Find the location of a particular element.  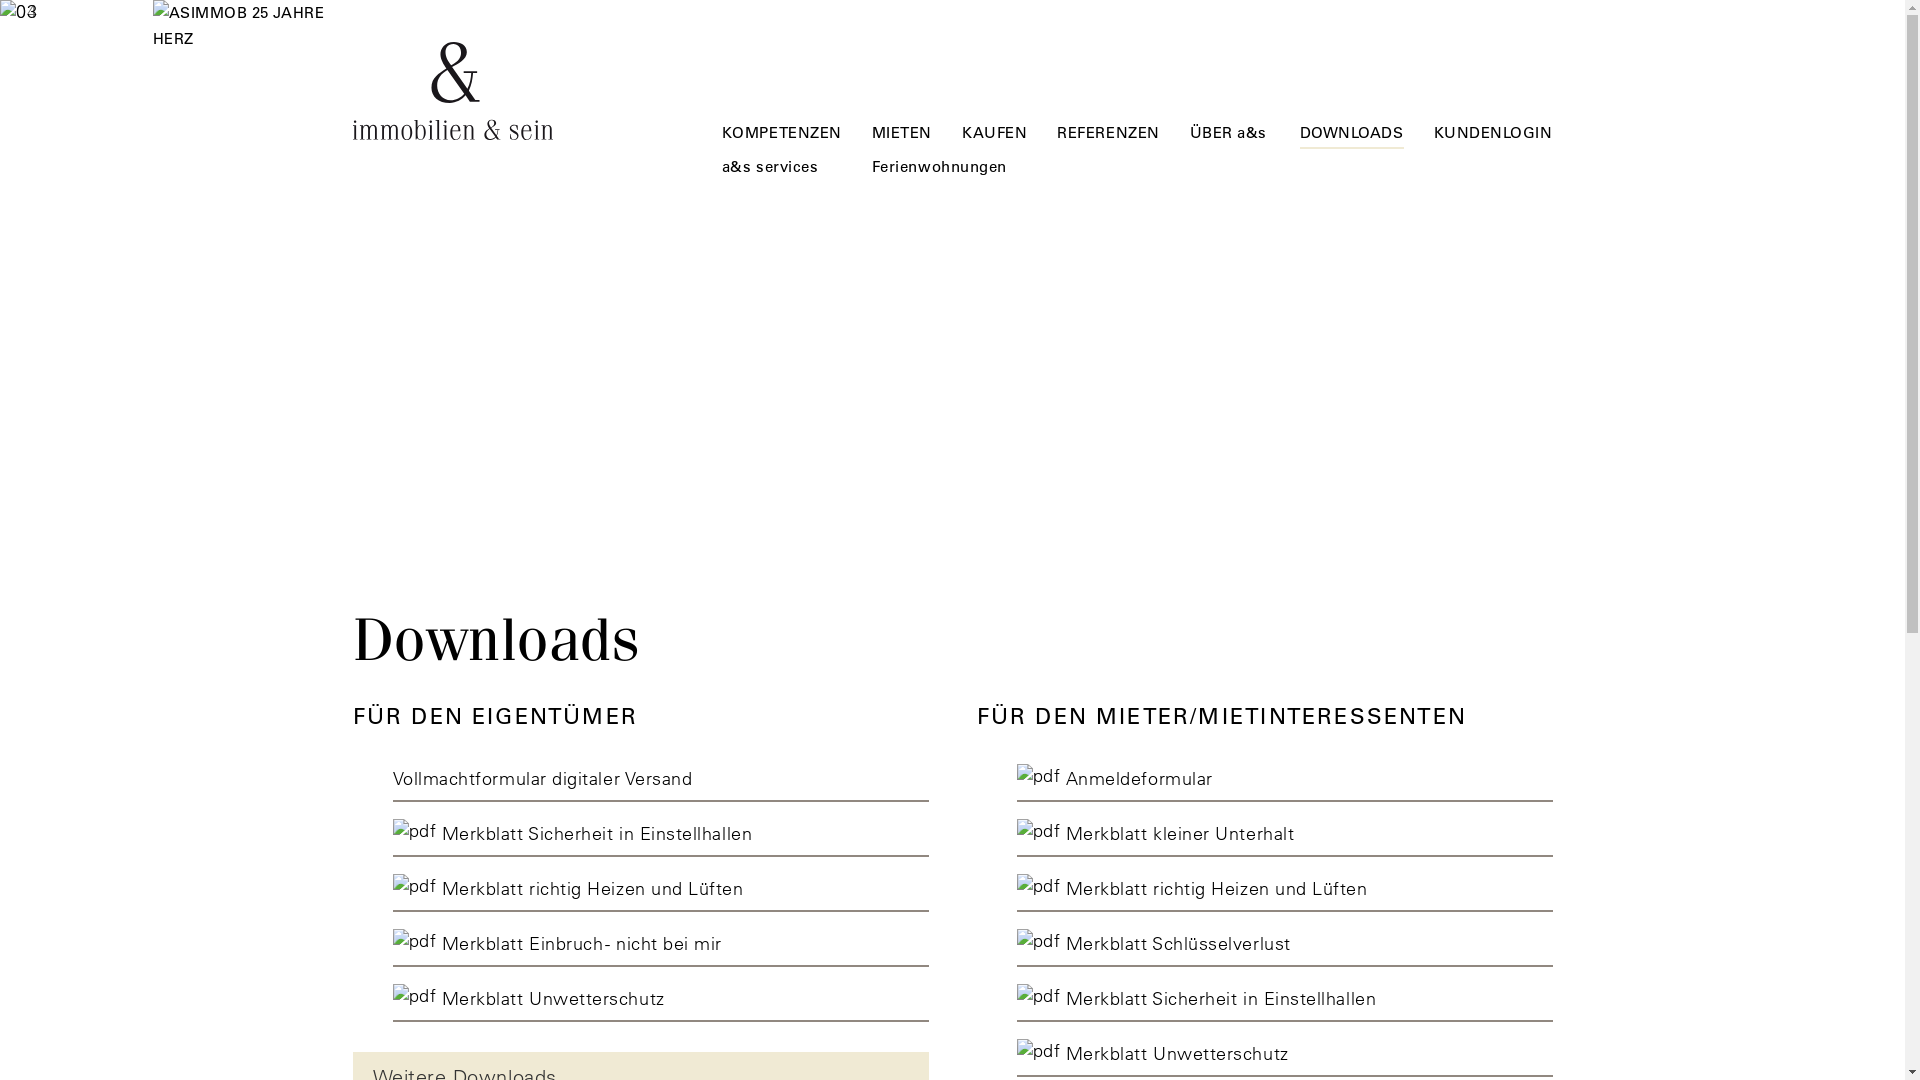

Merkblatt Sicherheit in Einstellhallen is located at coordinates (1284, 998).